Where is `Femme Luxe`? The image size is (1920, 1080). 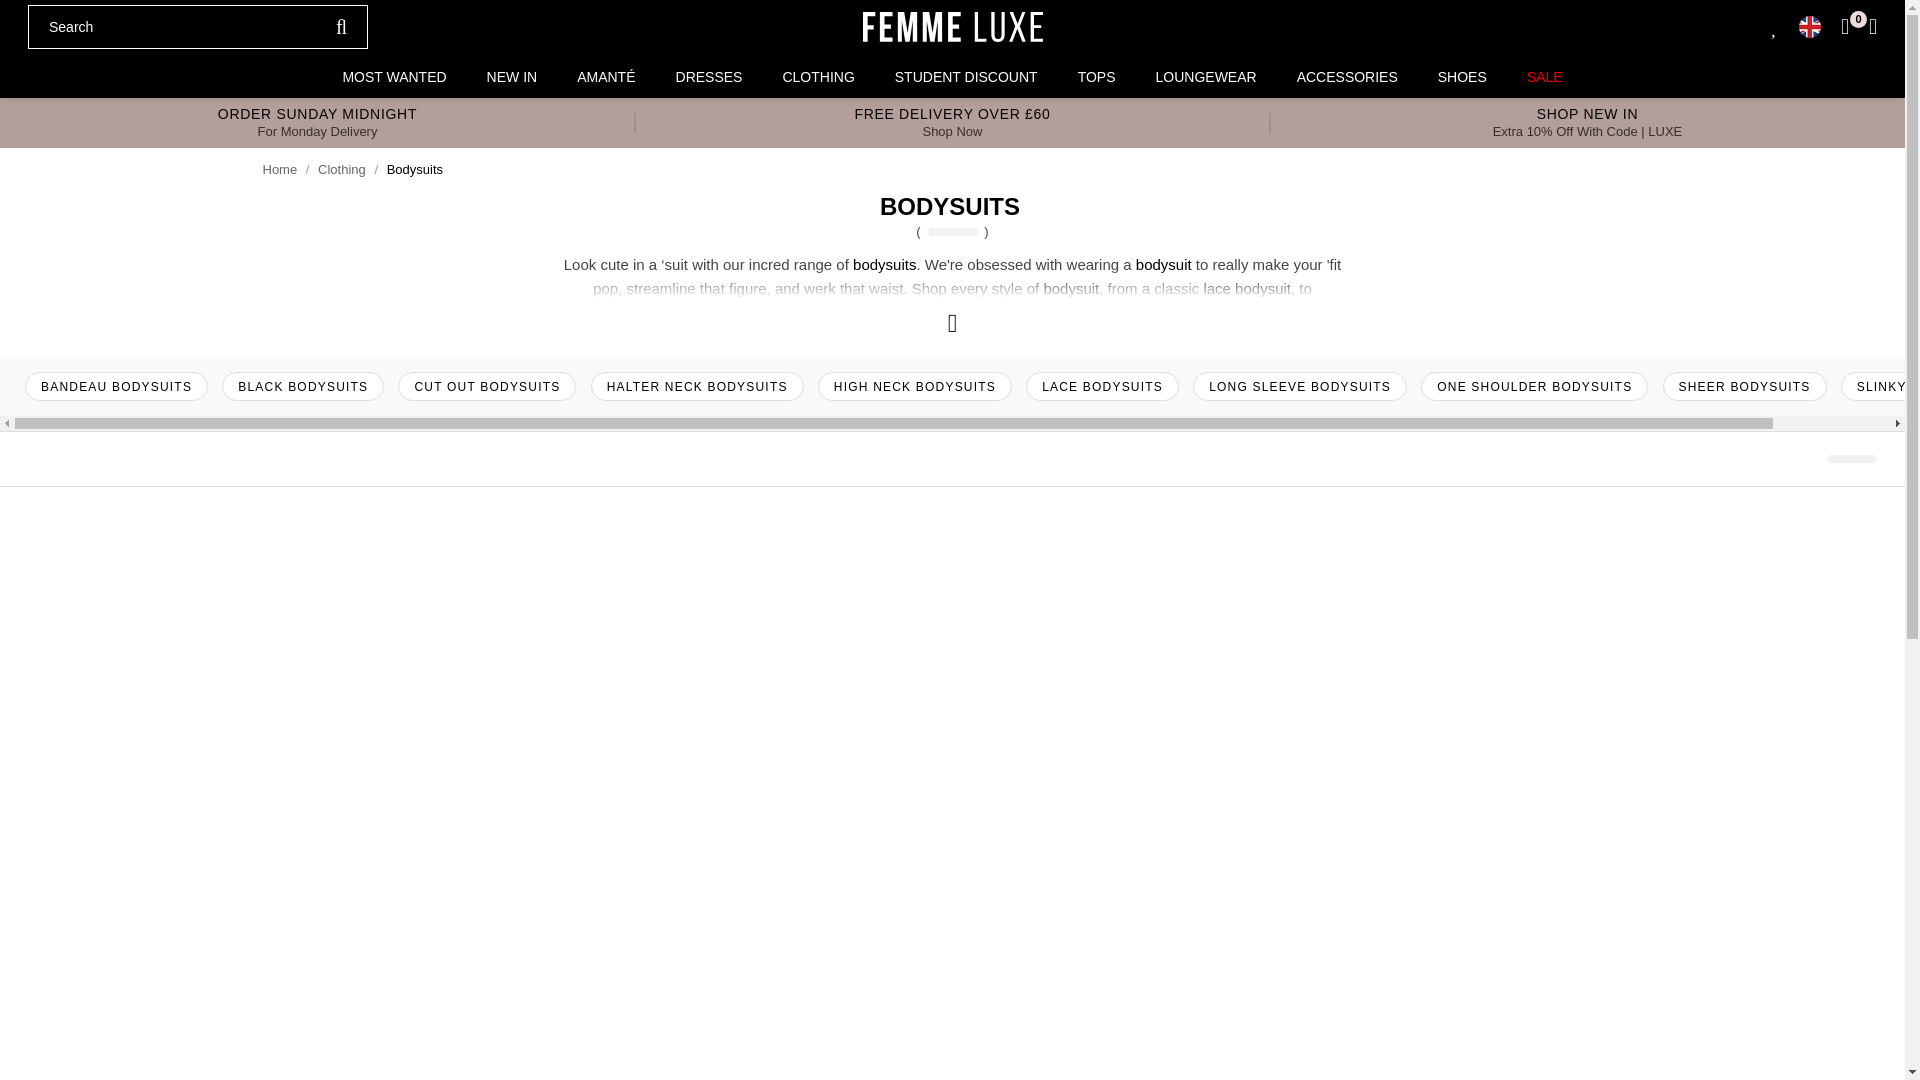
Femme Luxe is located at coordinates (952, 27).